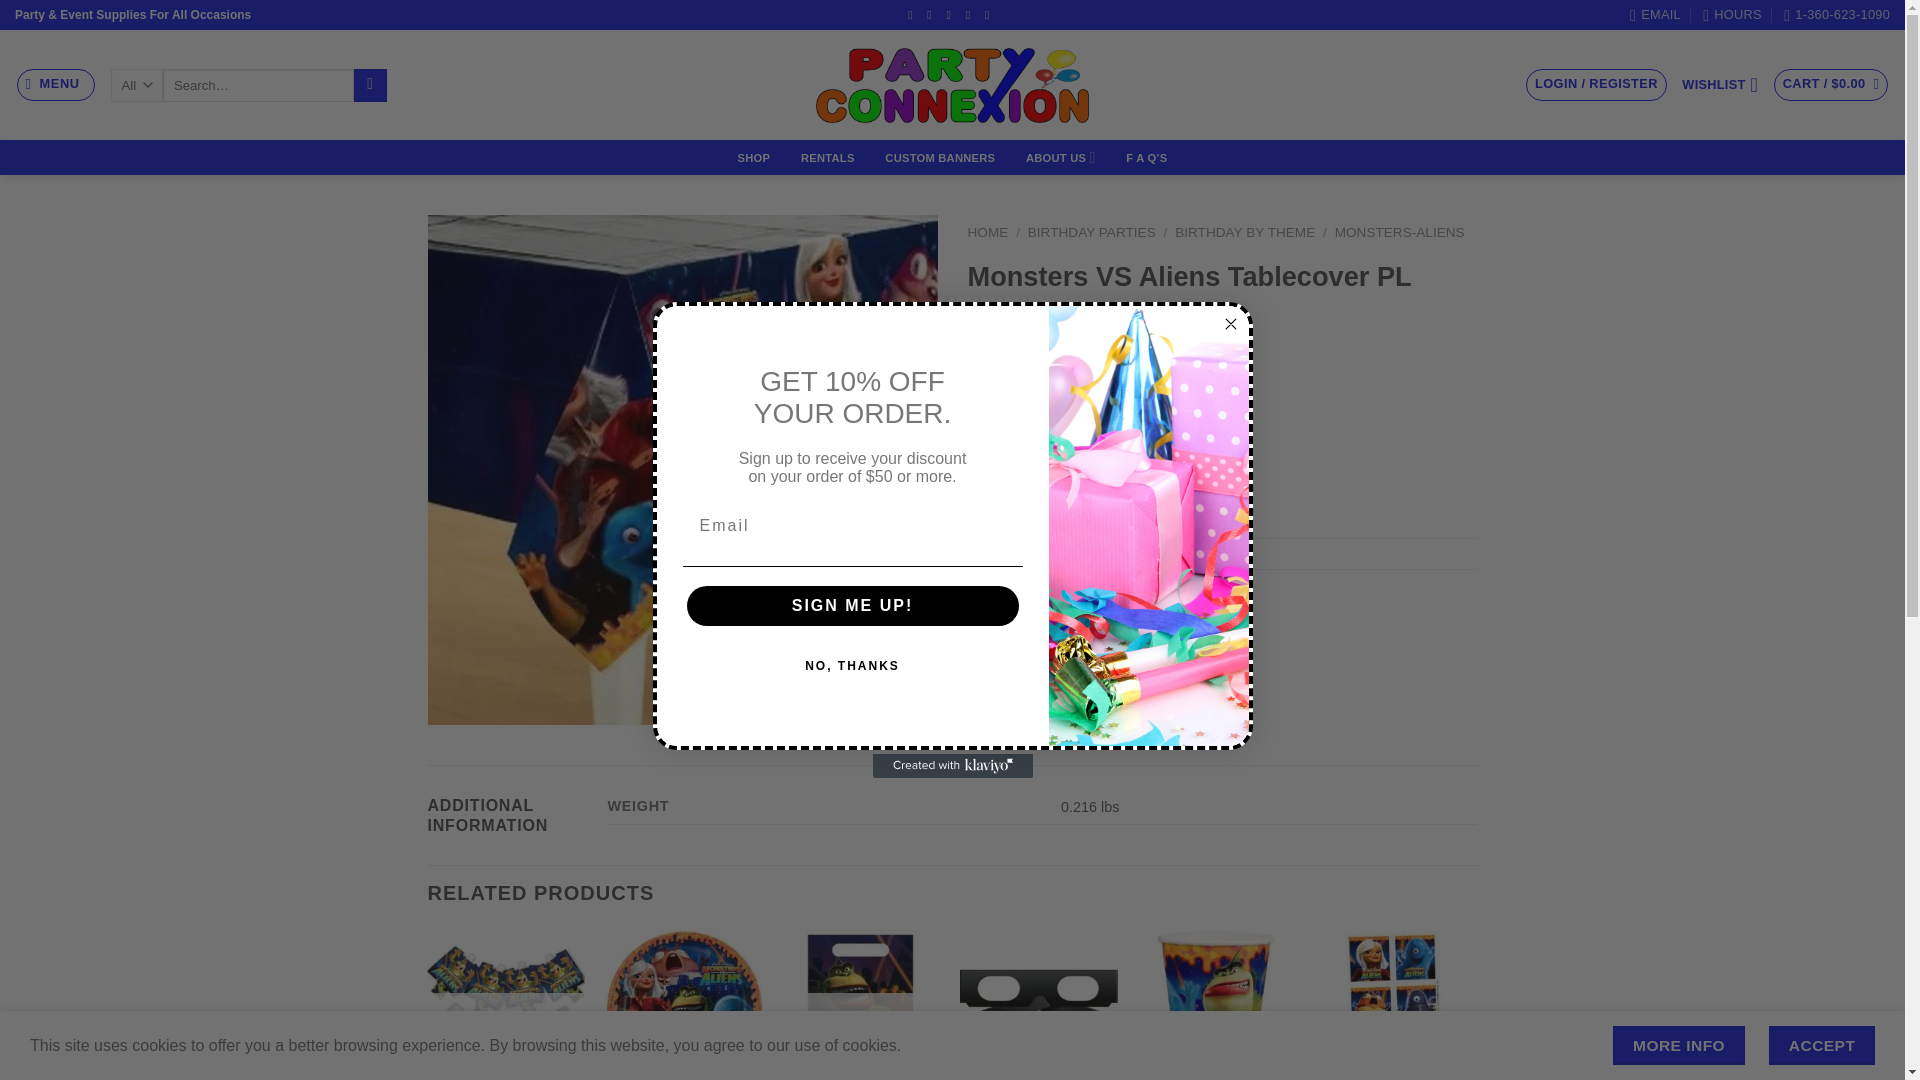 Image resolution: width=1920 pixels, height=1080 pixels. I want to click on Login, so click(1596, 85).